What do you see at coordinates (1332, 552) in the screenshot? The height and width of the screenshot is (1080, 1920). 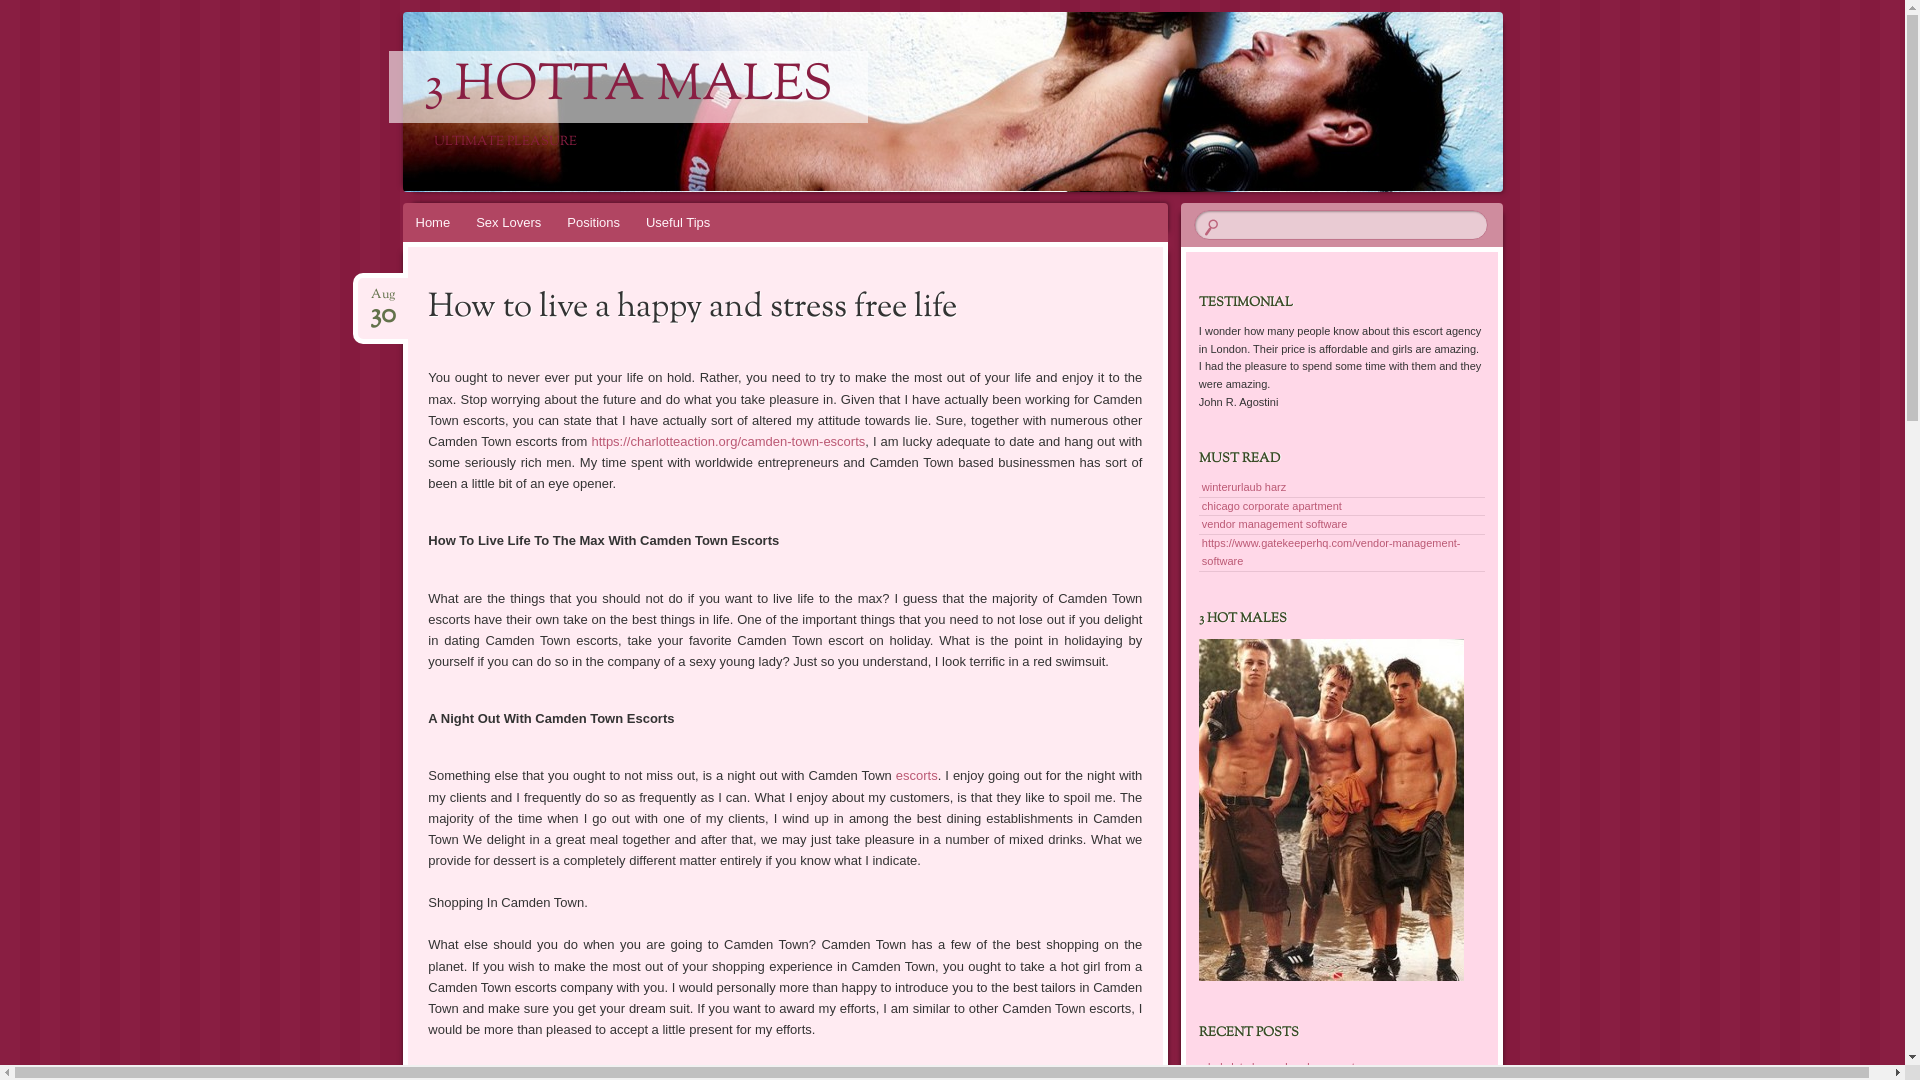 I see `https://www.gatekeeperhq.com/vendor-management-software` at bounding box center [1332, 552].